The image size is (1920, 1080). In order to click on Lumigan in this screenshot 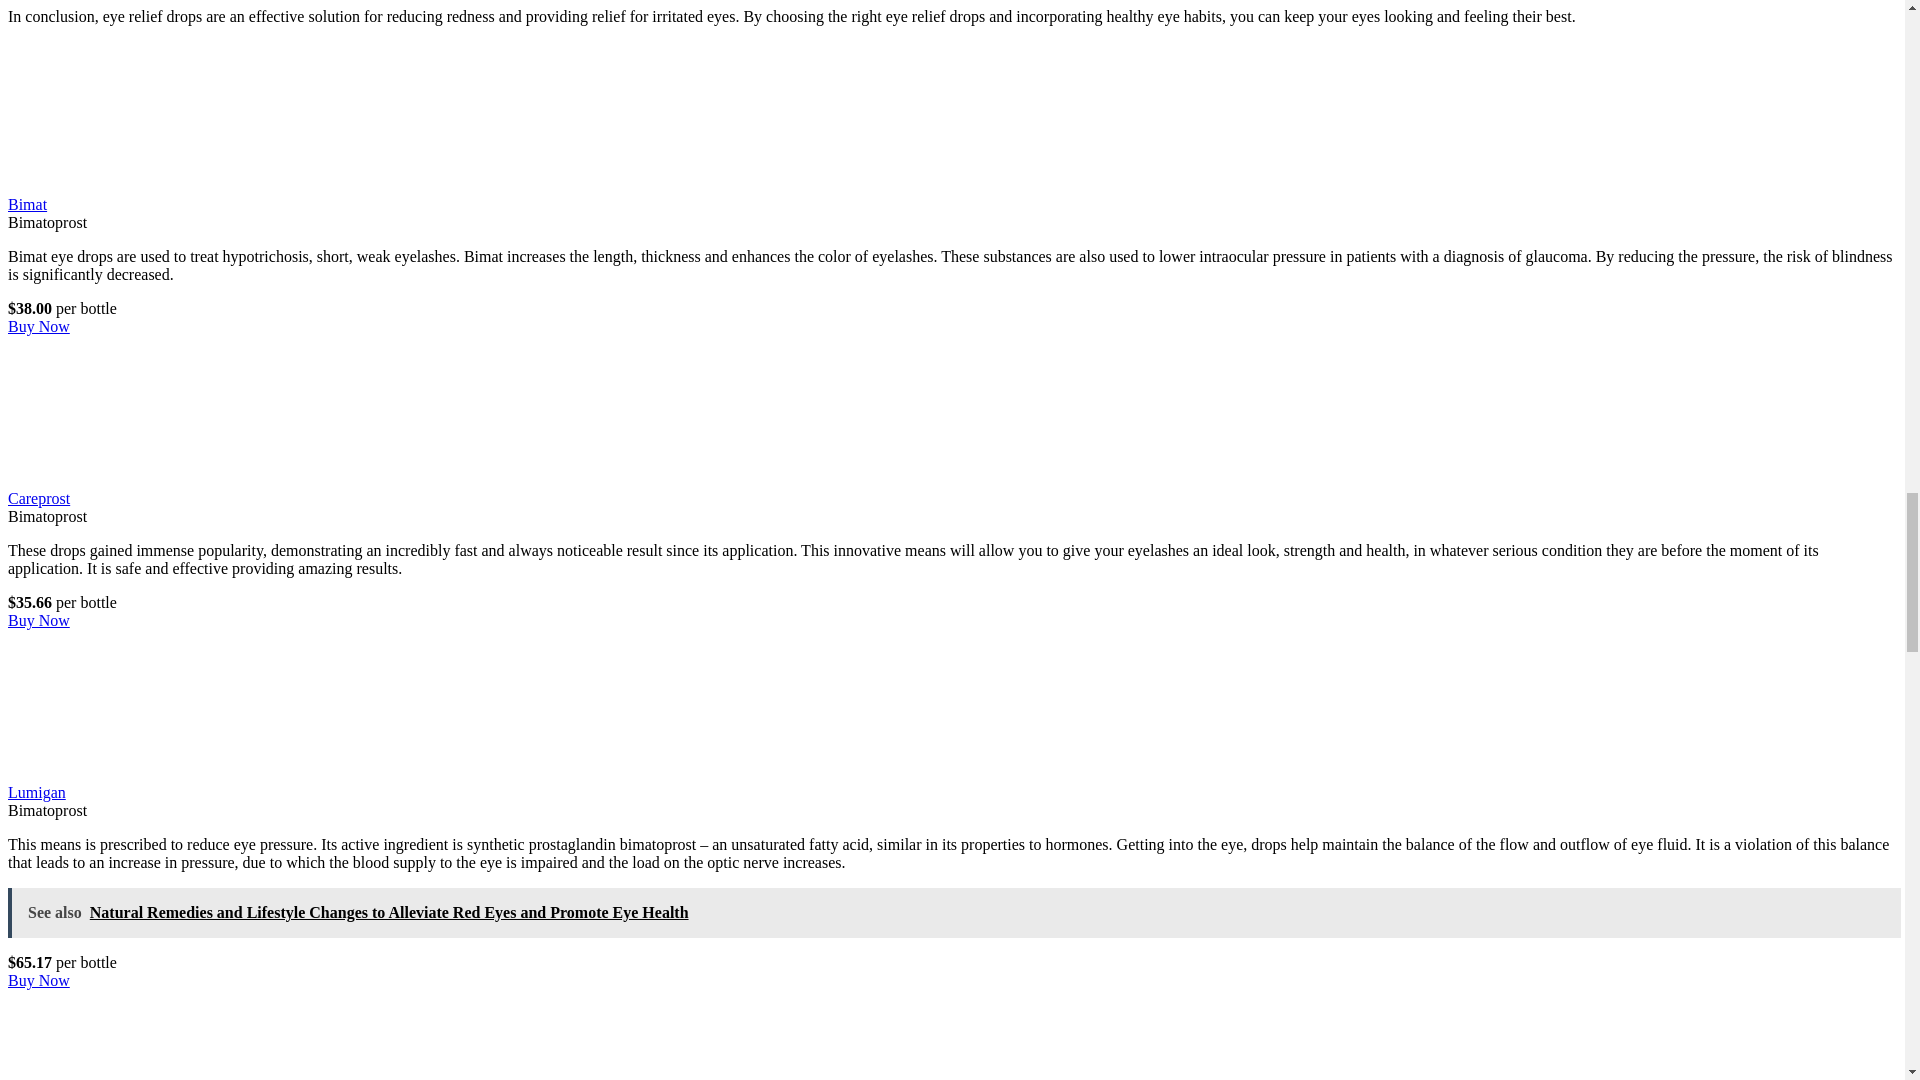, I will do `click(157, 774)`.